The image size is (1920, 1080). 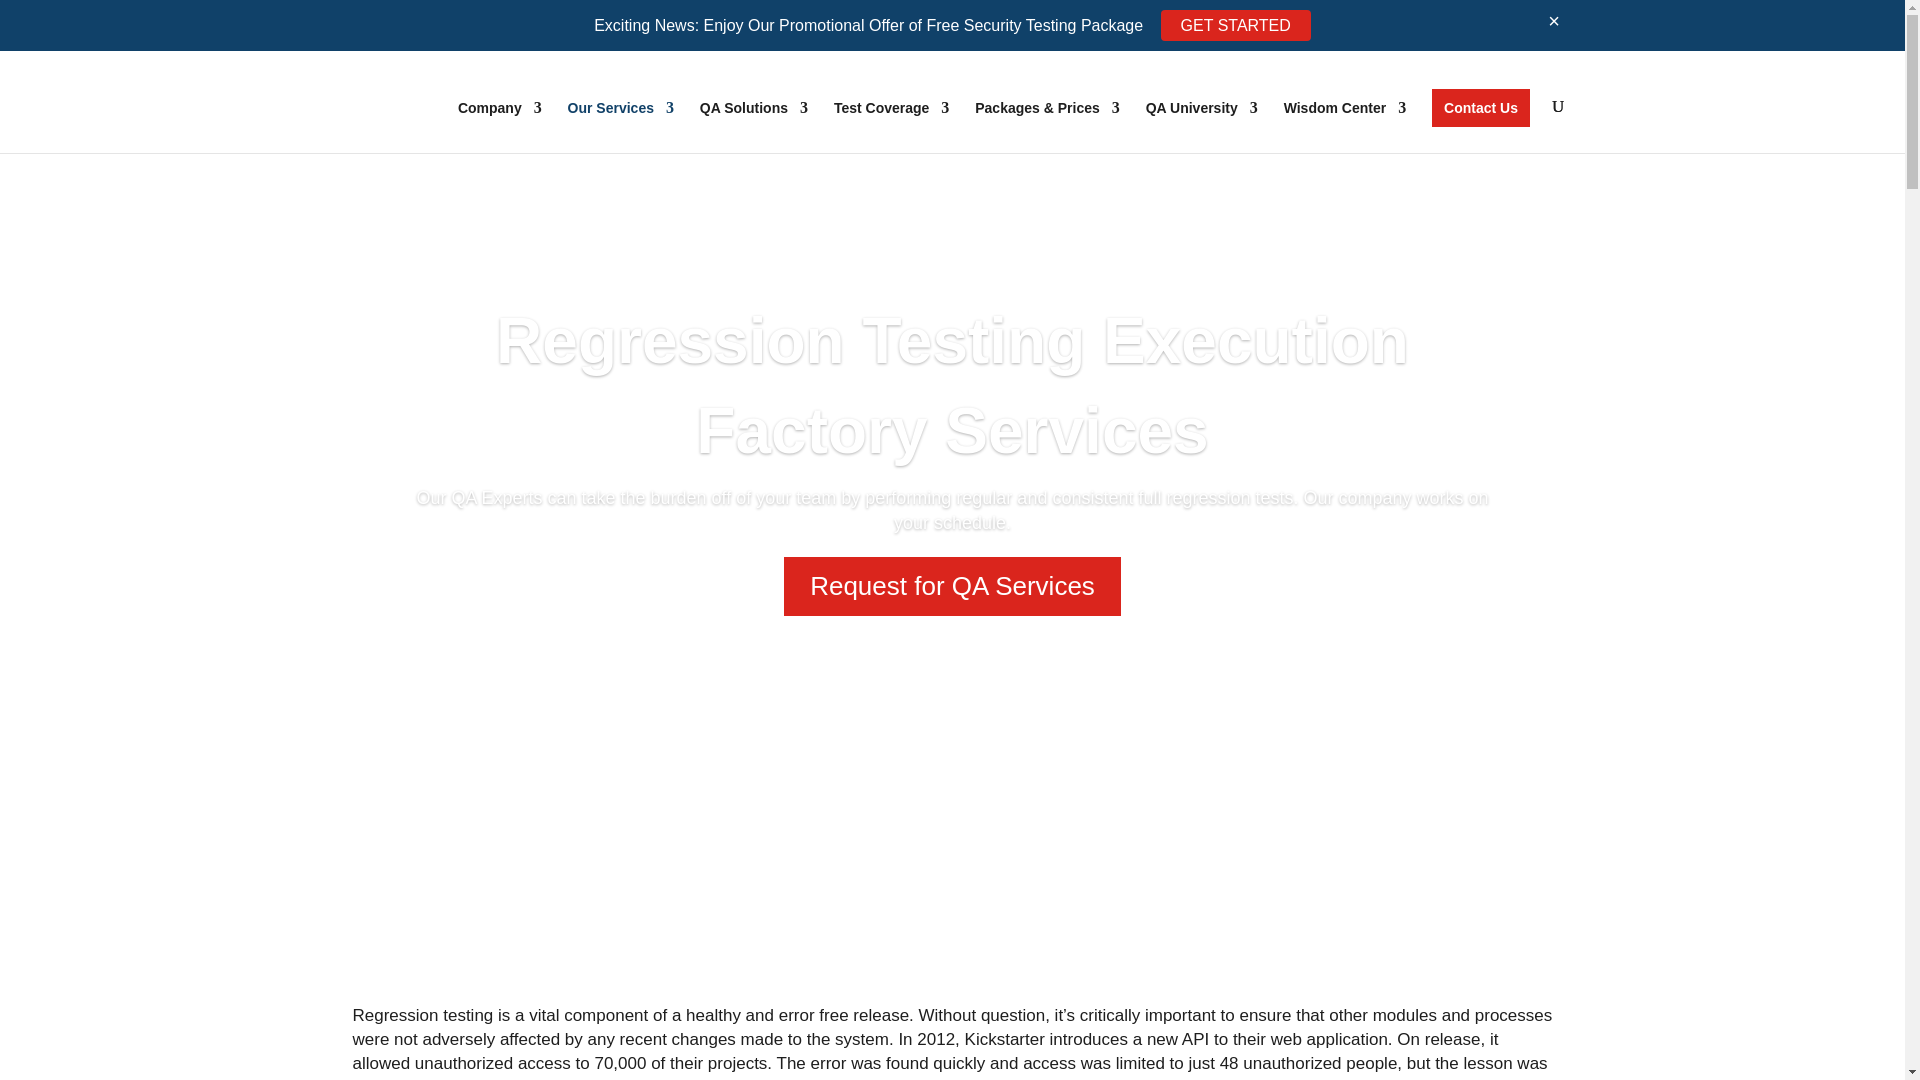 I want to click on Our Services, so click(x=620, y=127).